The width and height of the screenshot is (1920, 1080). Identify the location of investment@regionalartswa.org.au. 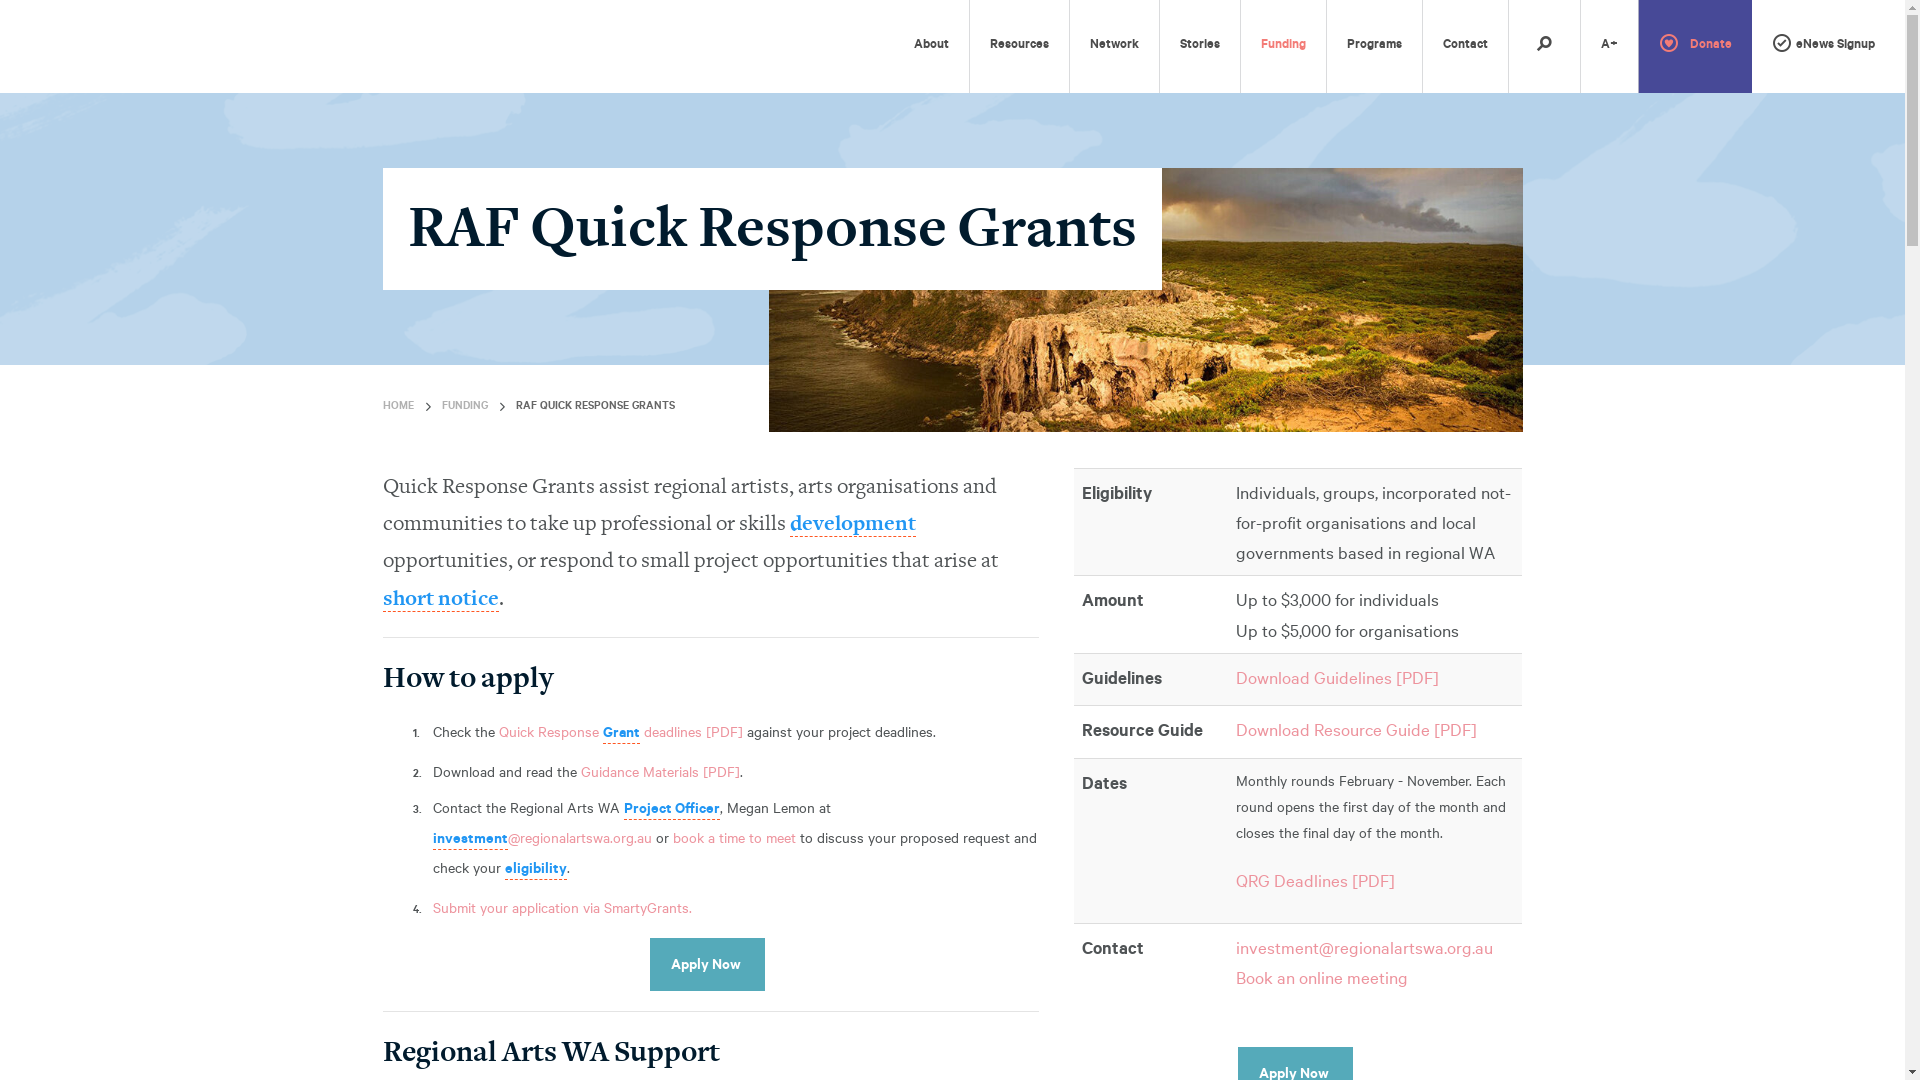
(1364, 946).